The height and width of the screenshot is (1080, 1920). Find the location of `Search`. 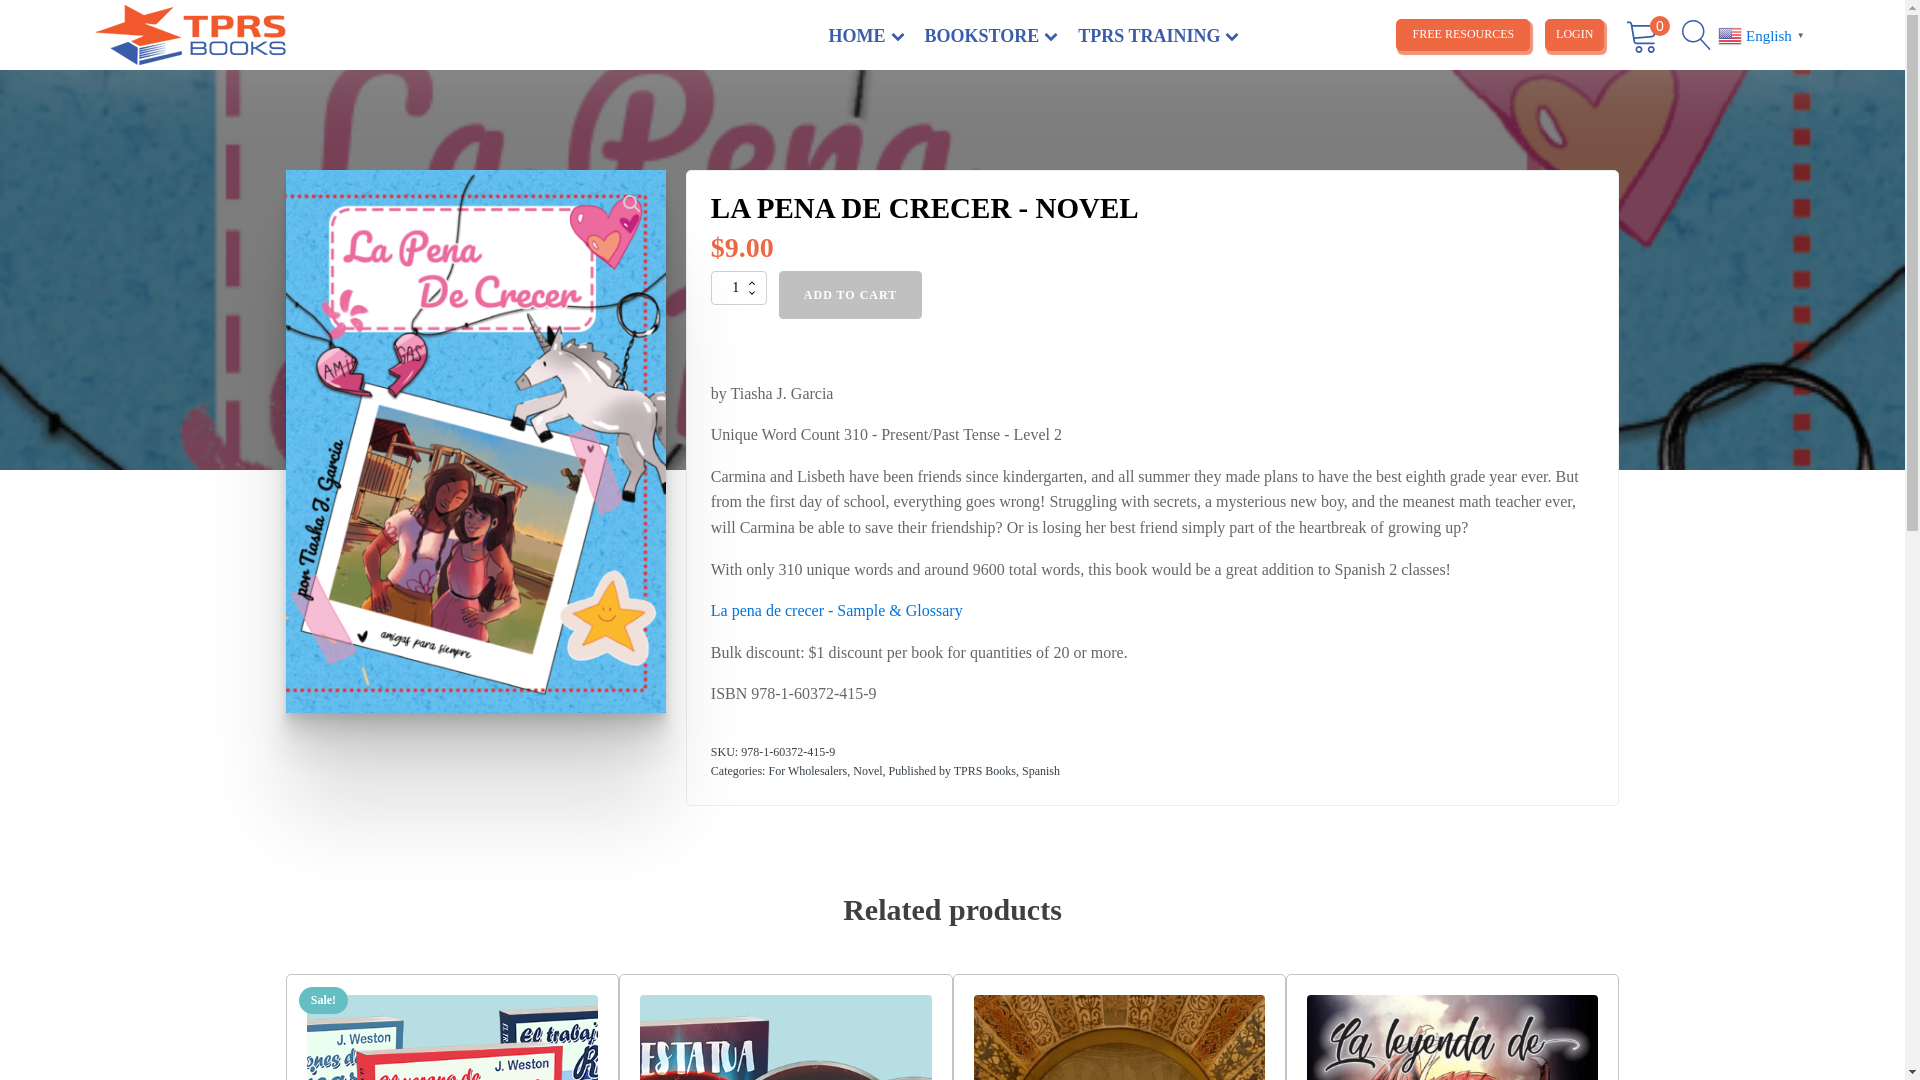

Search is located at coordinates (34, 12).